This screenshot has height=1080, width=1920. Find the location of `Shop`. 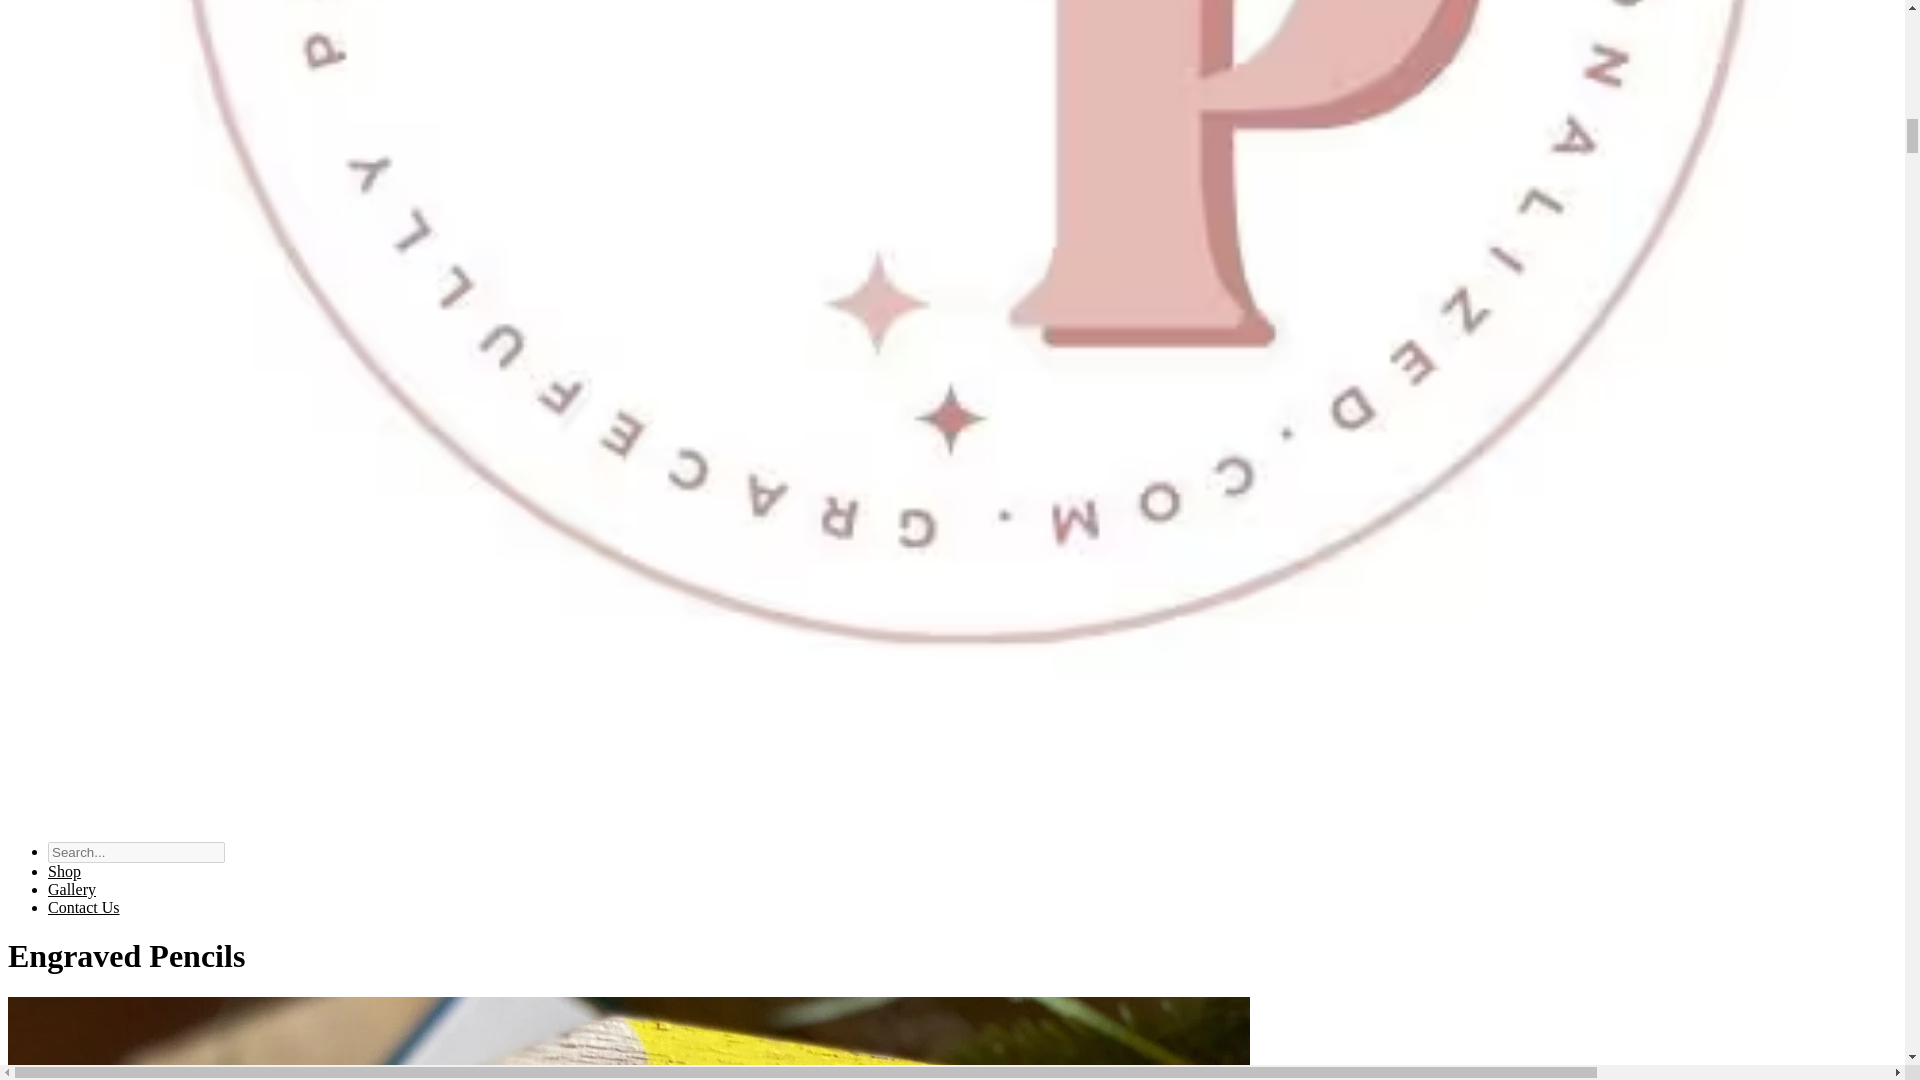

Shop is located at coordinates (64, 871).